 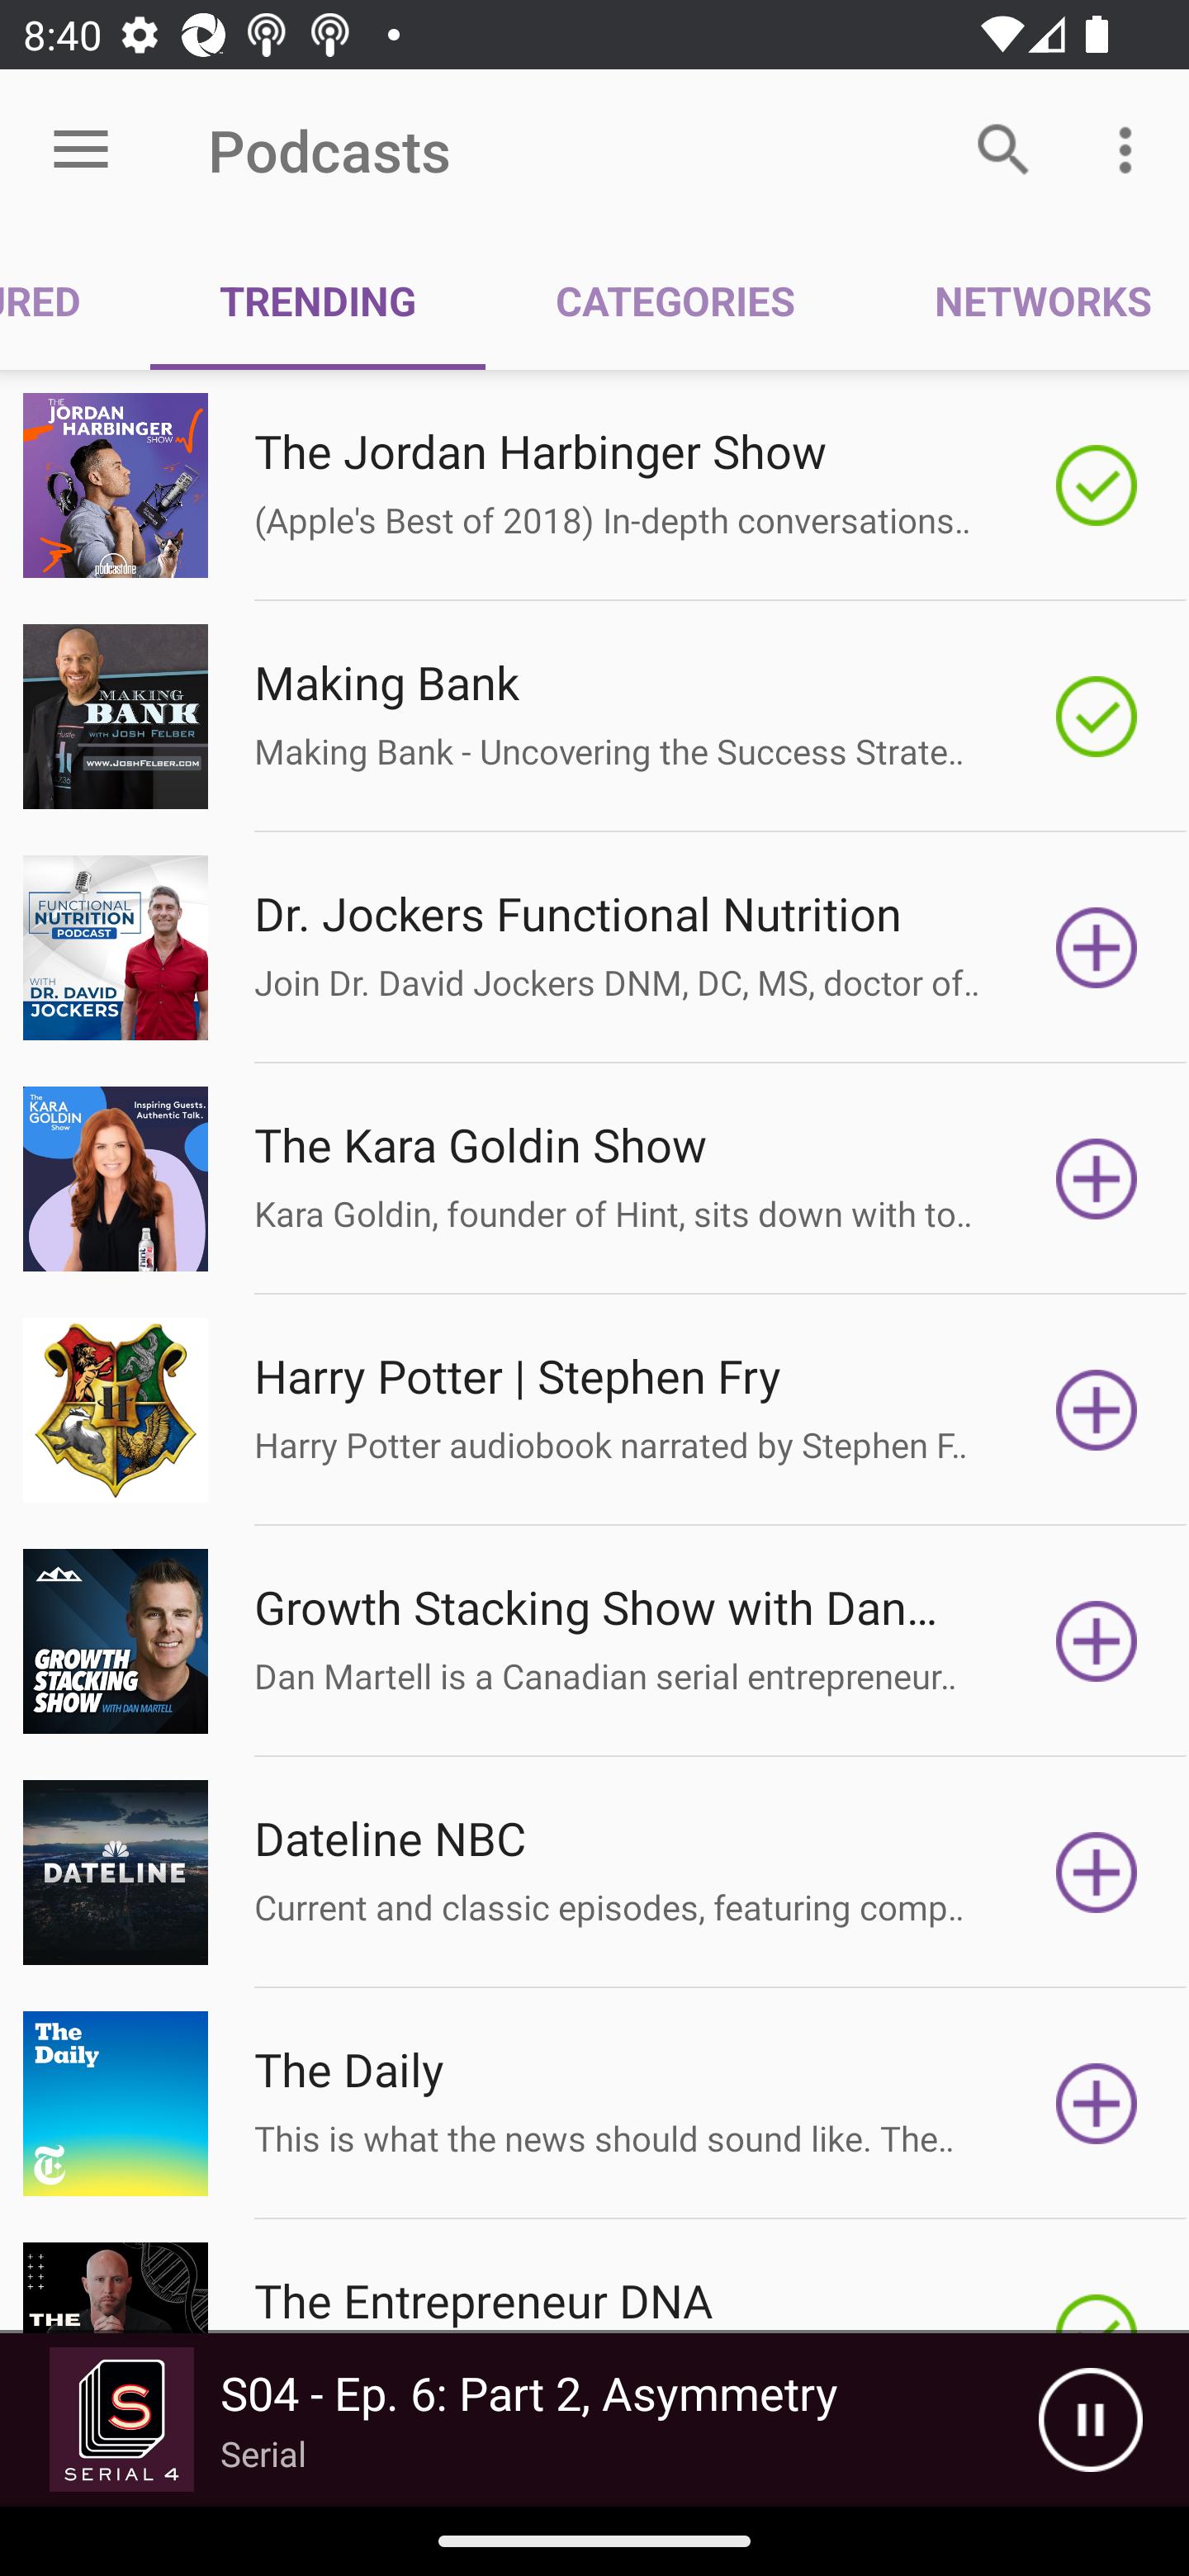 I want to click on Subscribed, so click(x=1097, y=485).